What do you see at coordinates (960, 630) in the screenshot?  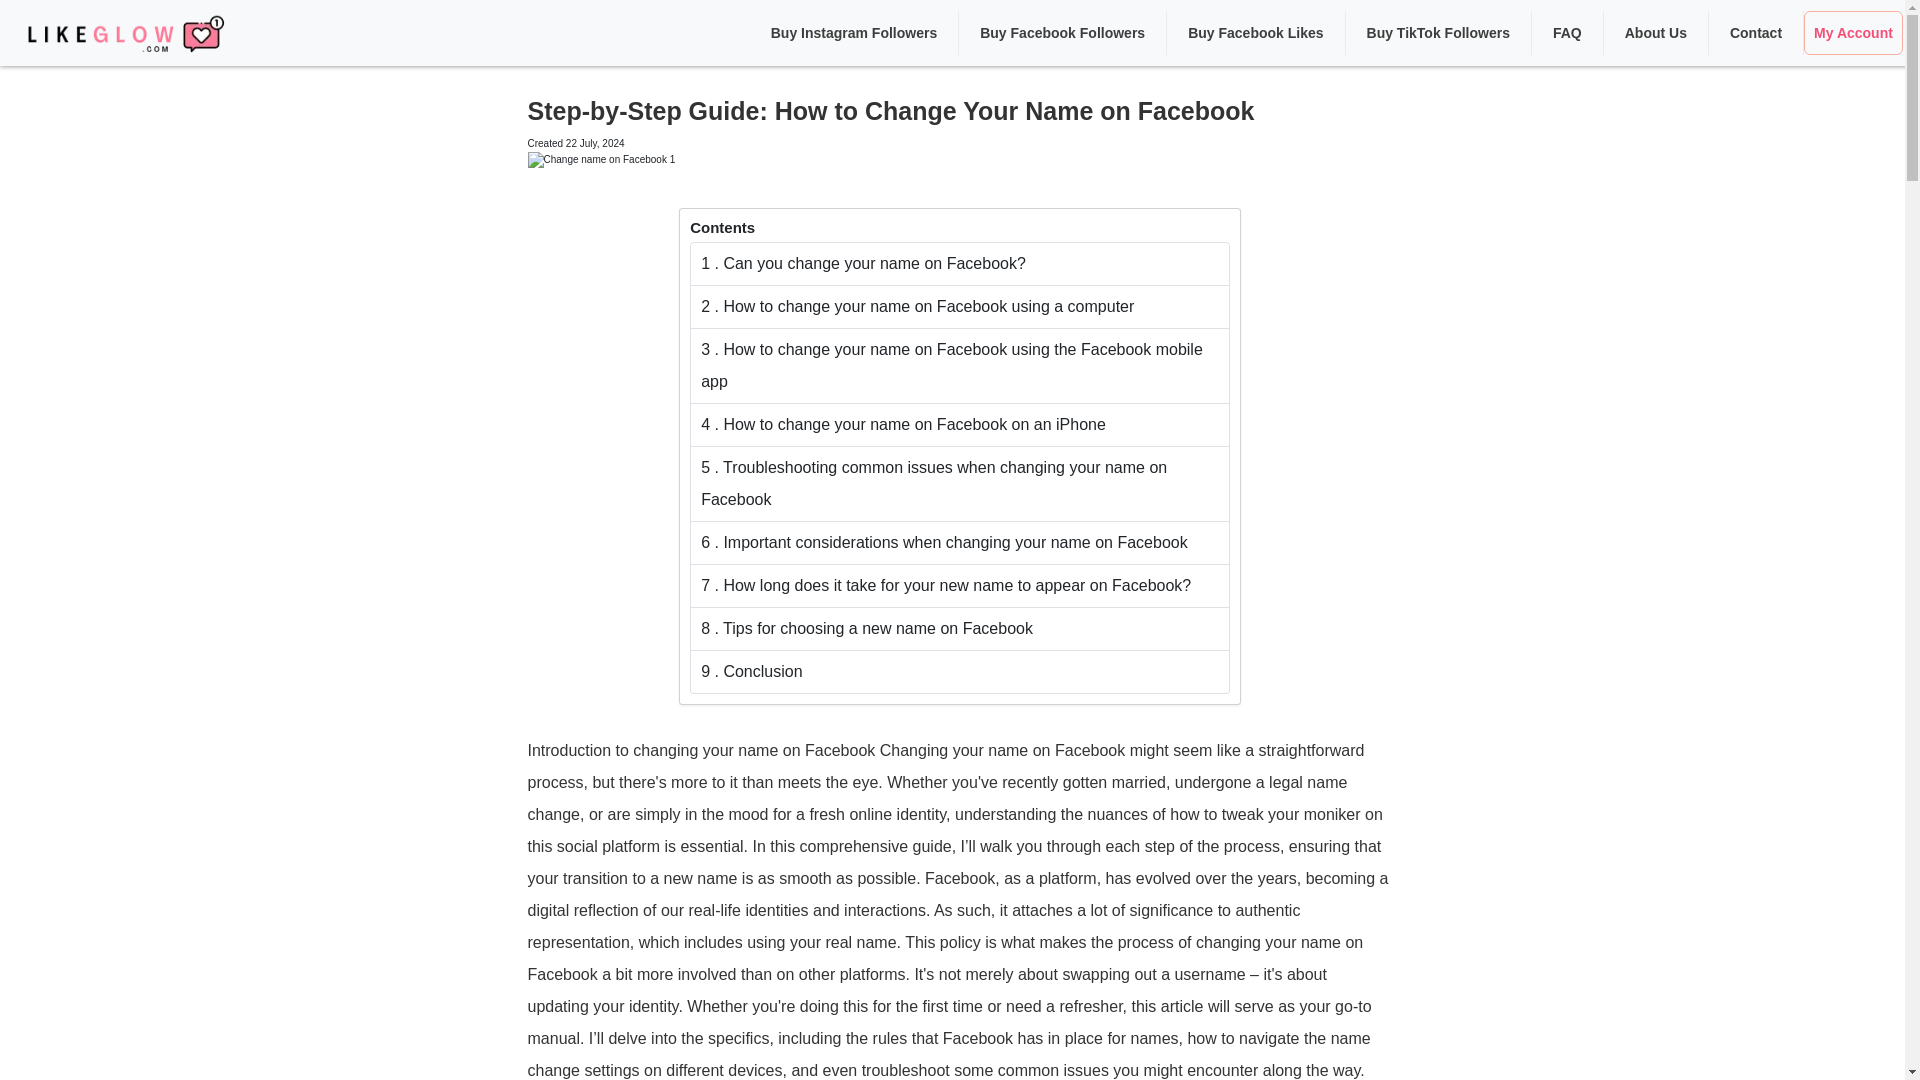 I see `8 . Tips for choosing a new name on Facebook` at bounding box center [960, 630].